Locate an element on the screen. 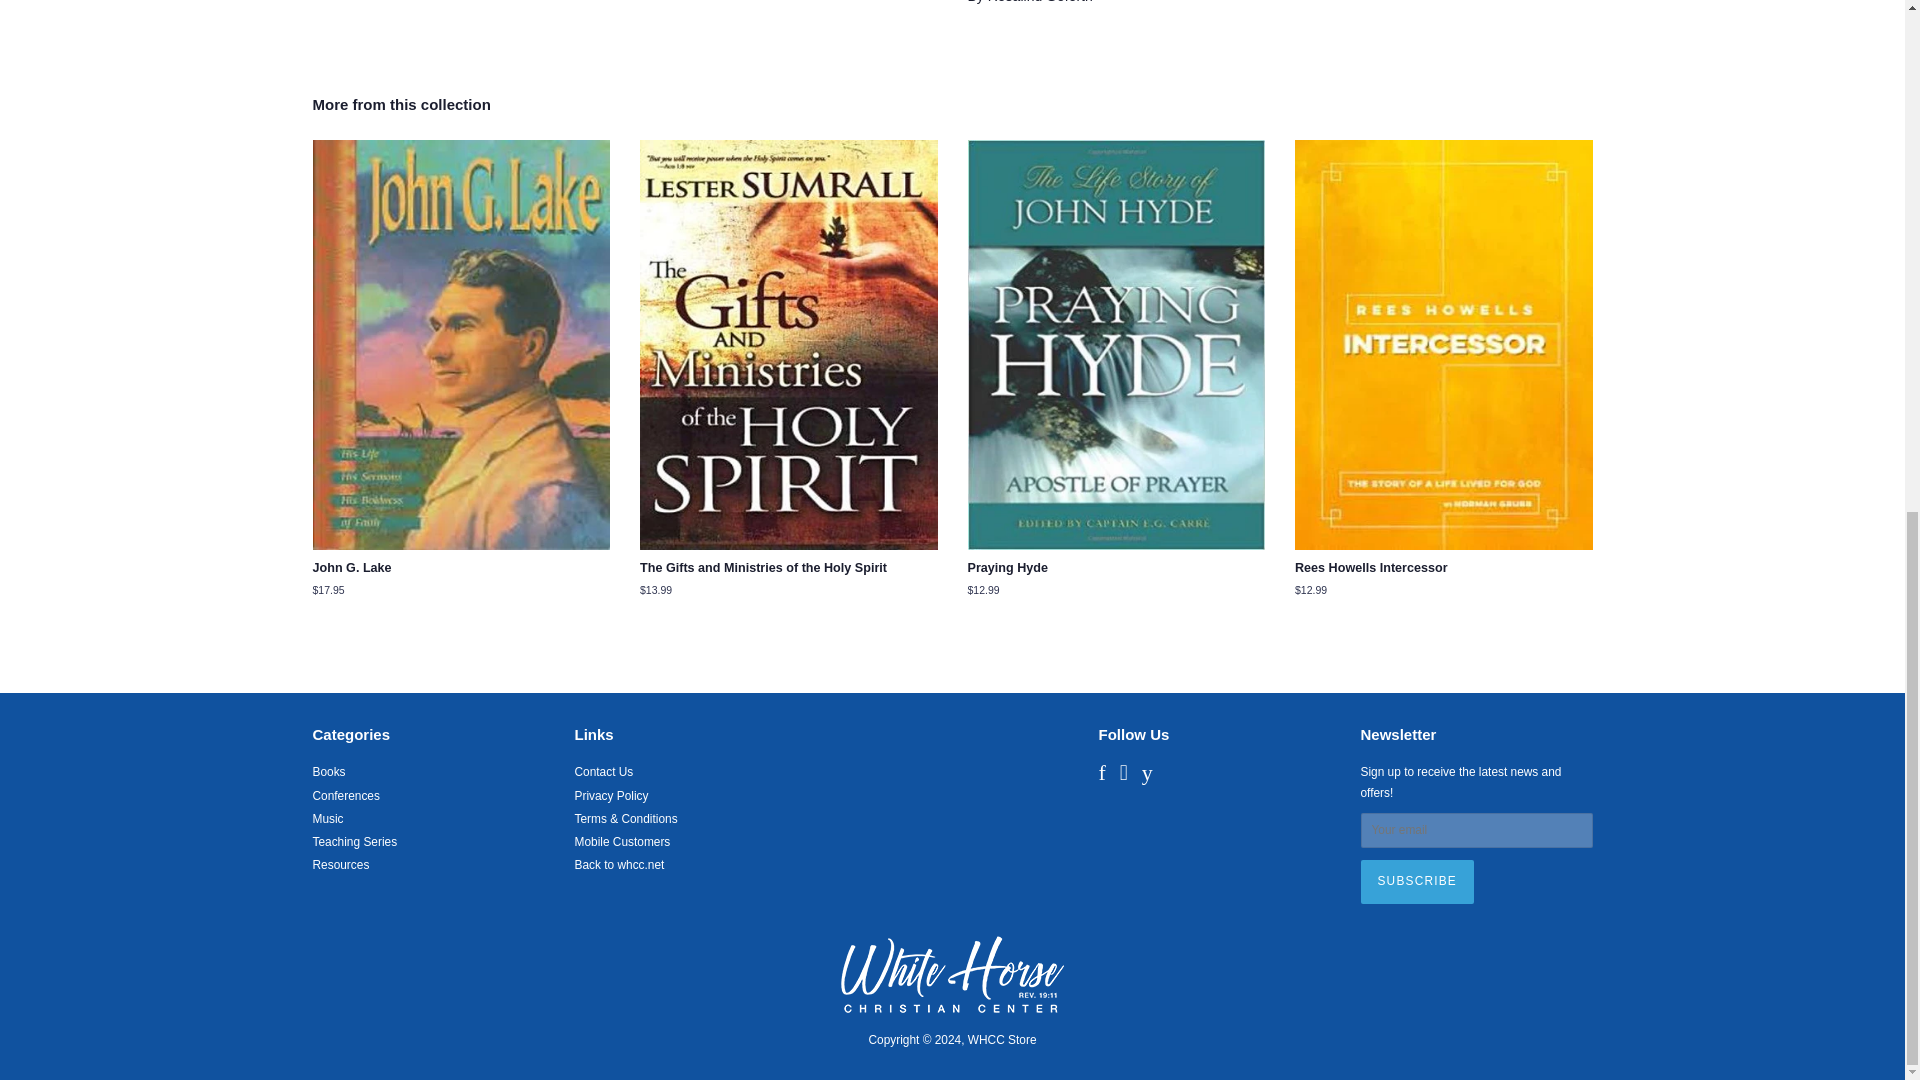 This screenshot has width=1920, height=1080. Subscribe is located at coordinates (1416, 881).